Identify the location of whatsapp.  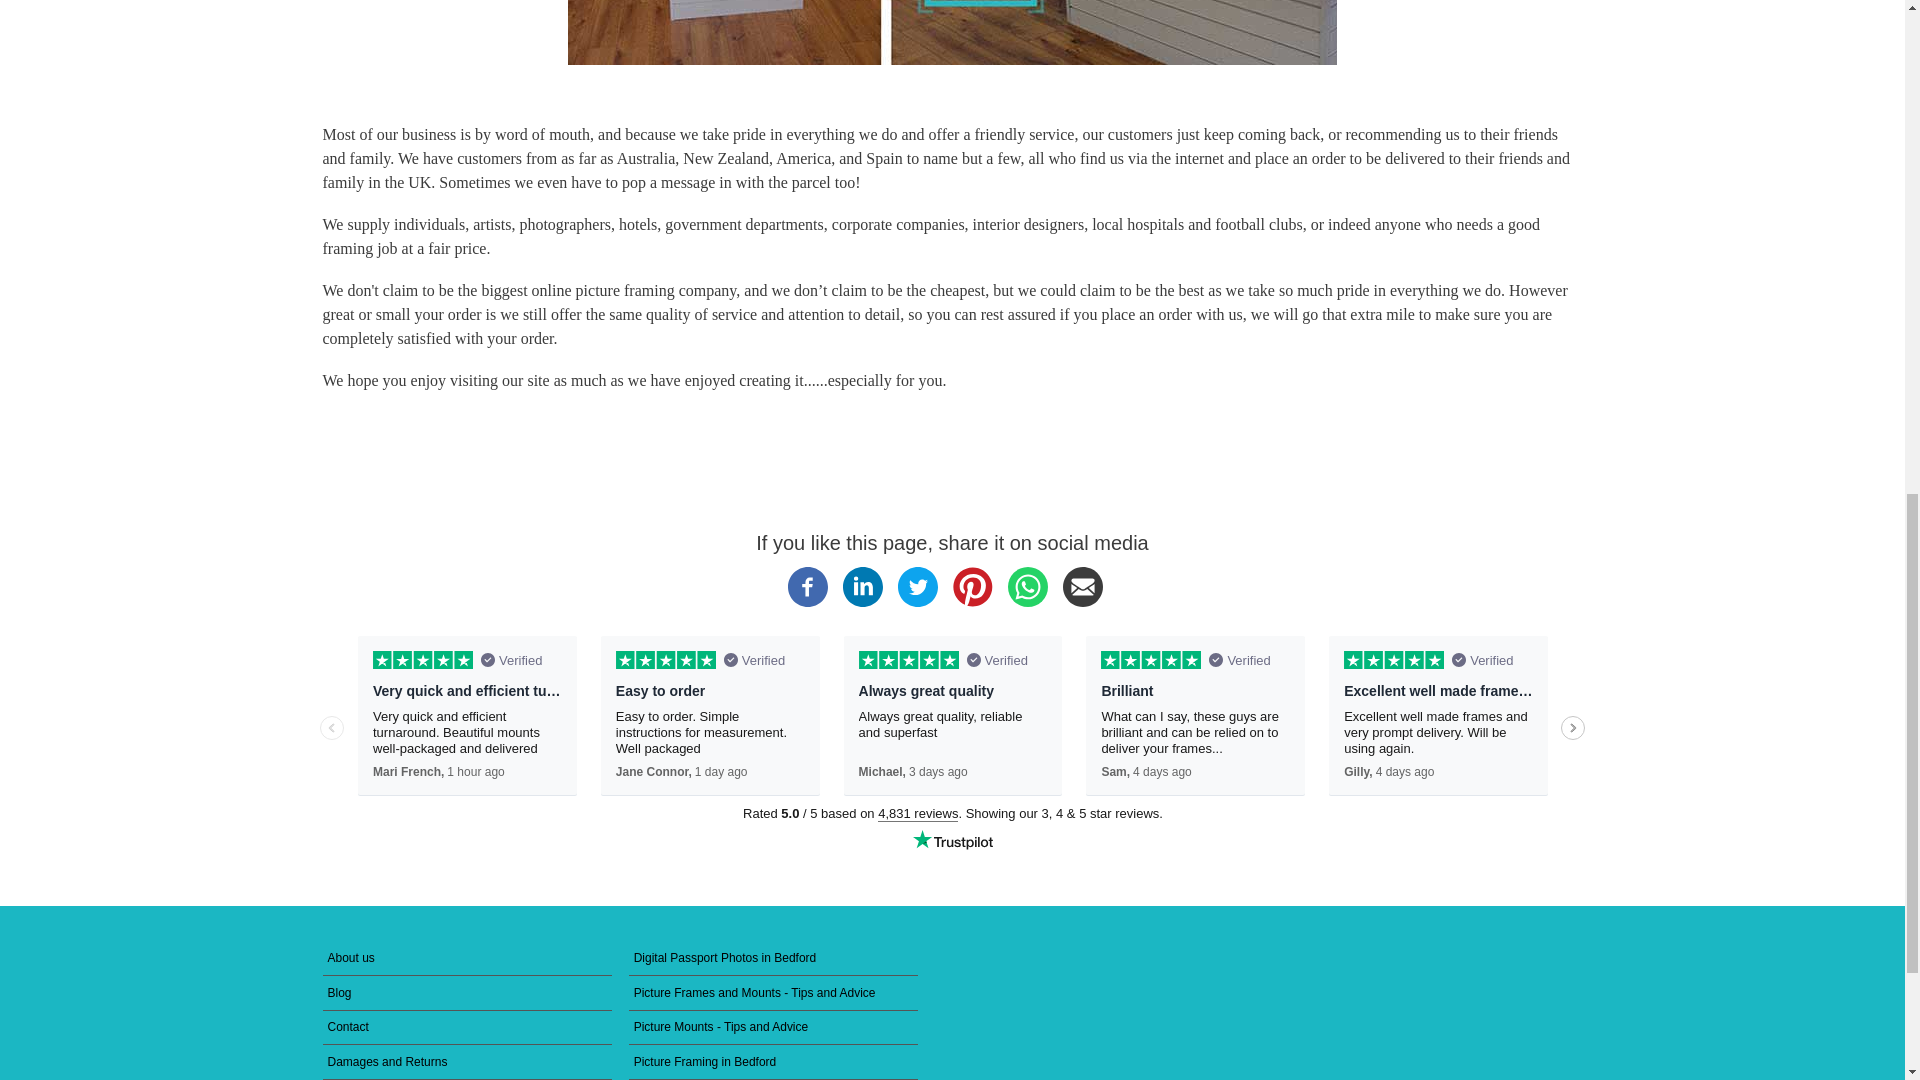
(1028, 602).